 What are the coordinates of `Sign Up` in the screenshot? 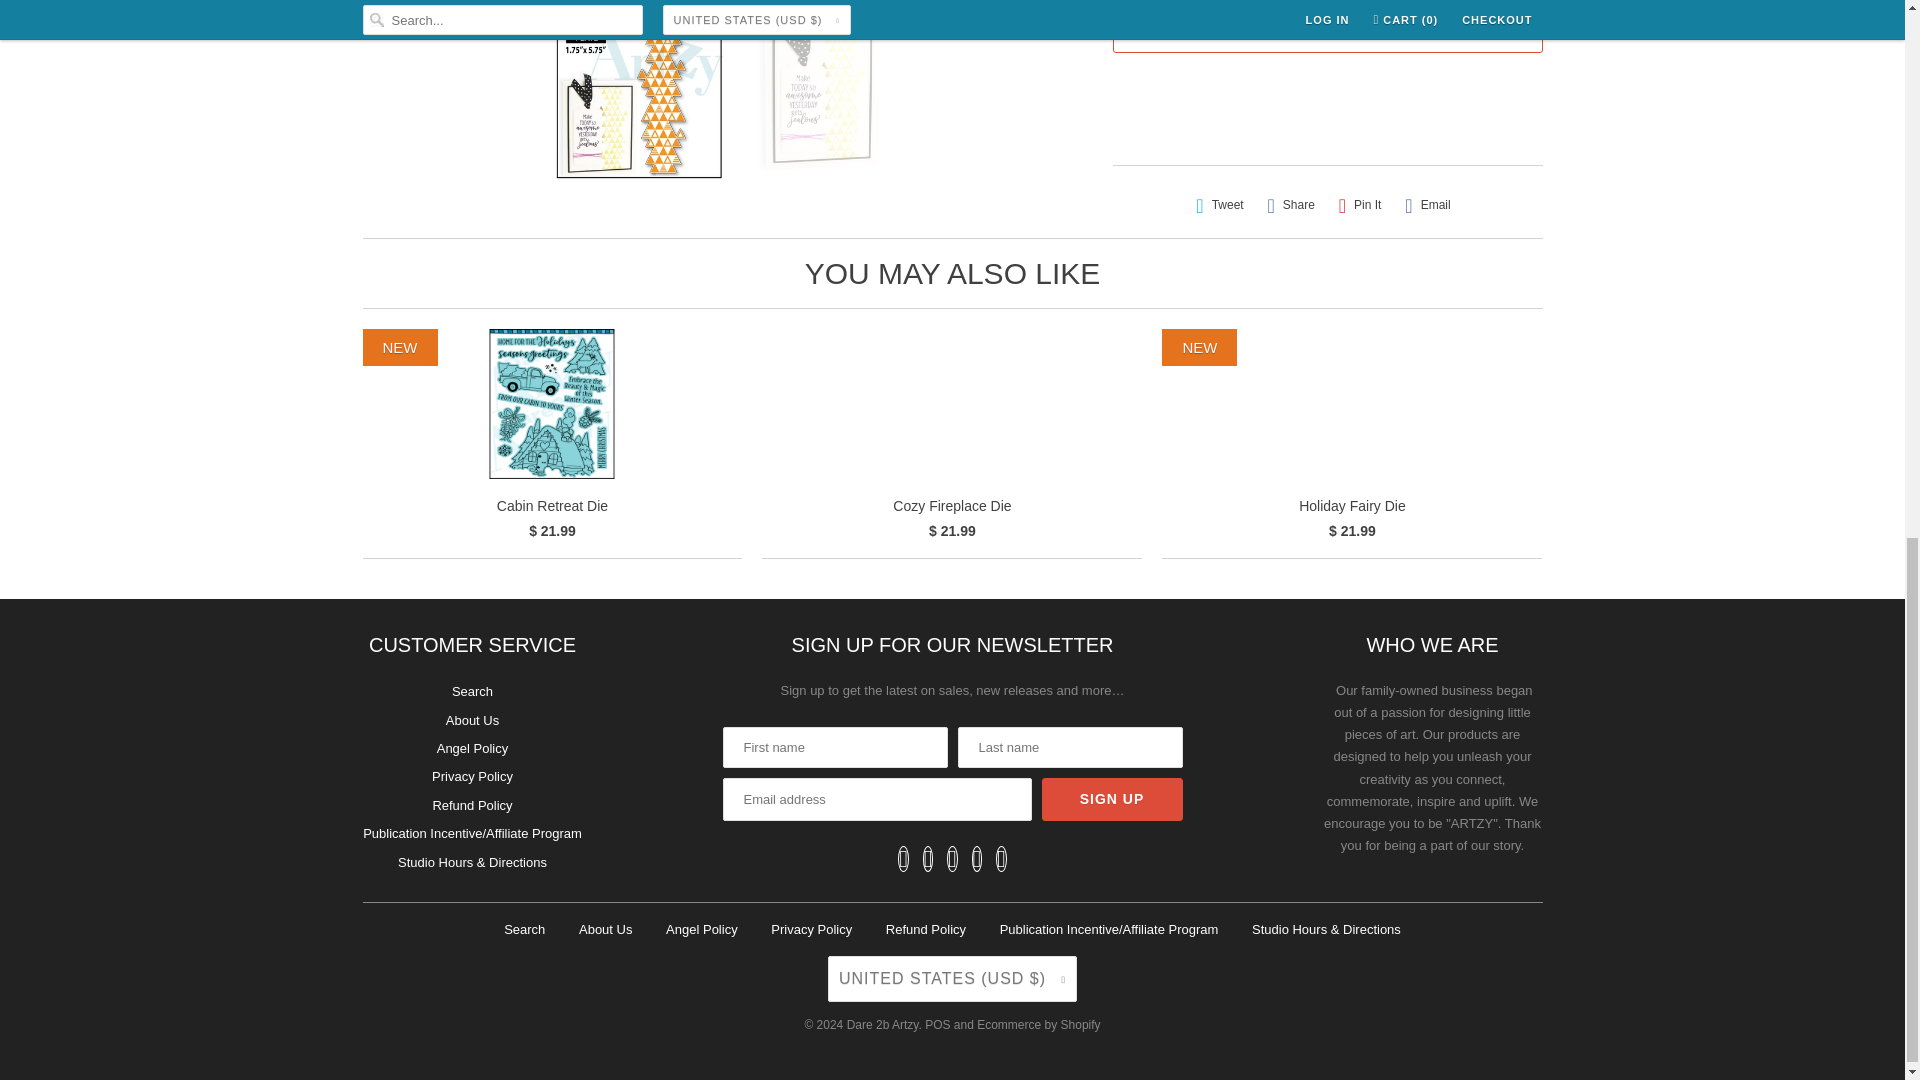 It's located at (1112, 798).